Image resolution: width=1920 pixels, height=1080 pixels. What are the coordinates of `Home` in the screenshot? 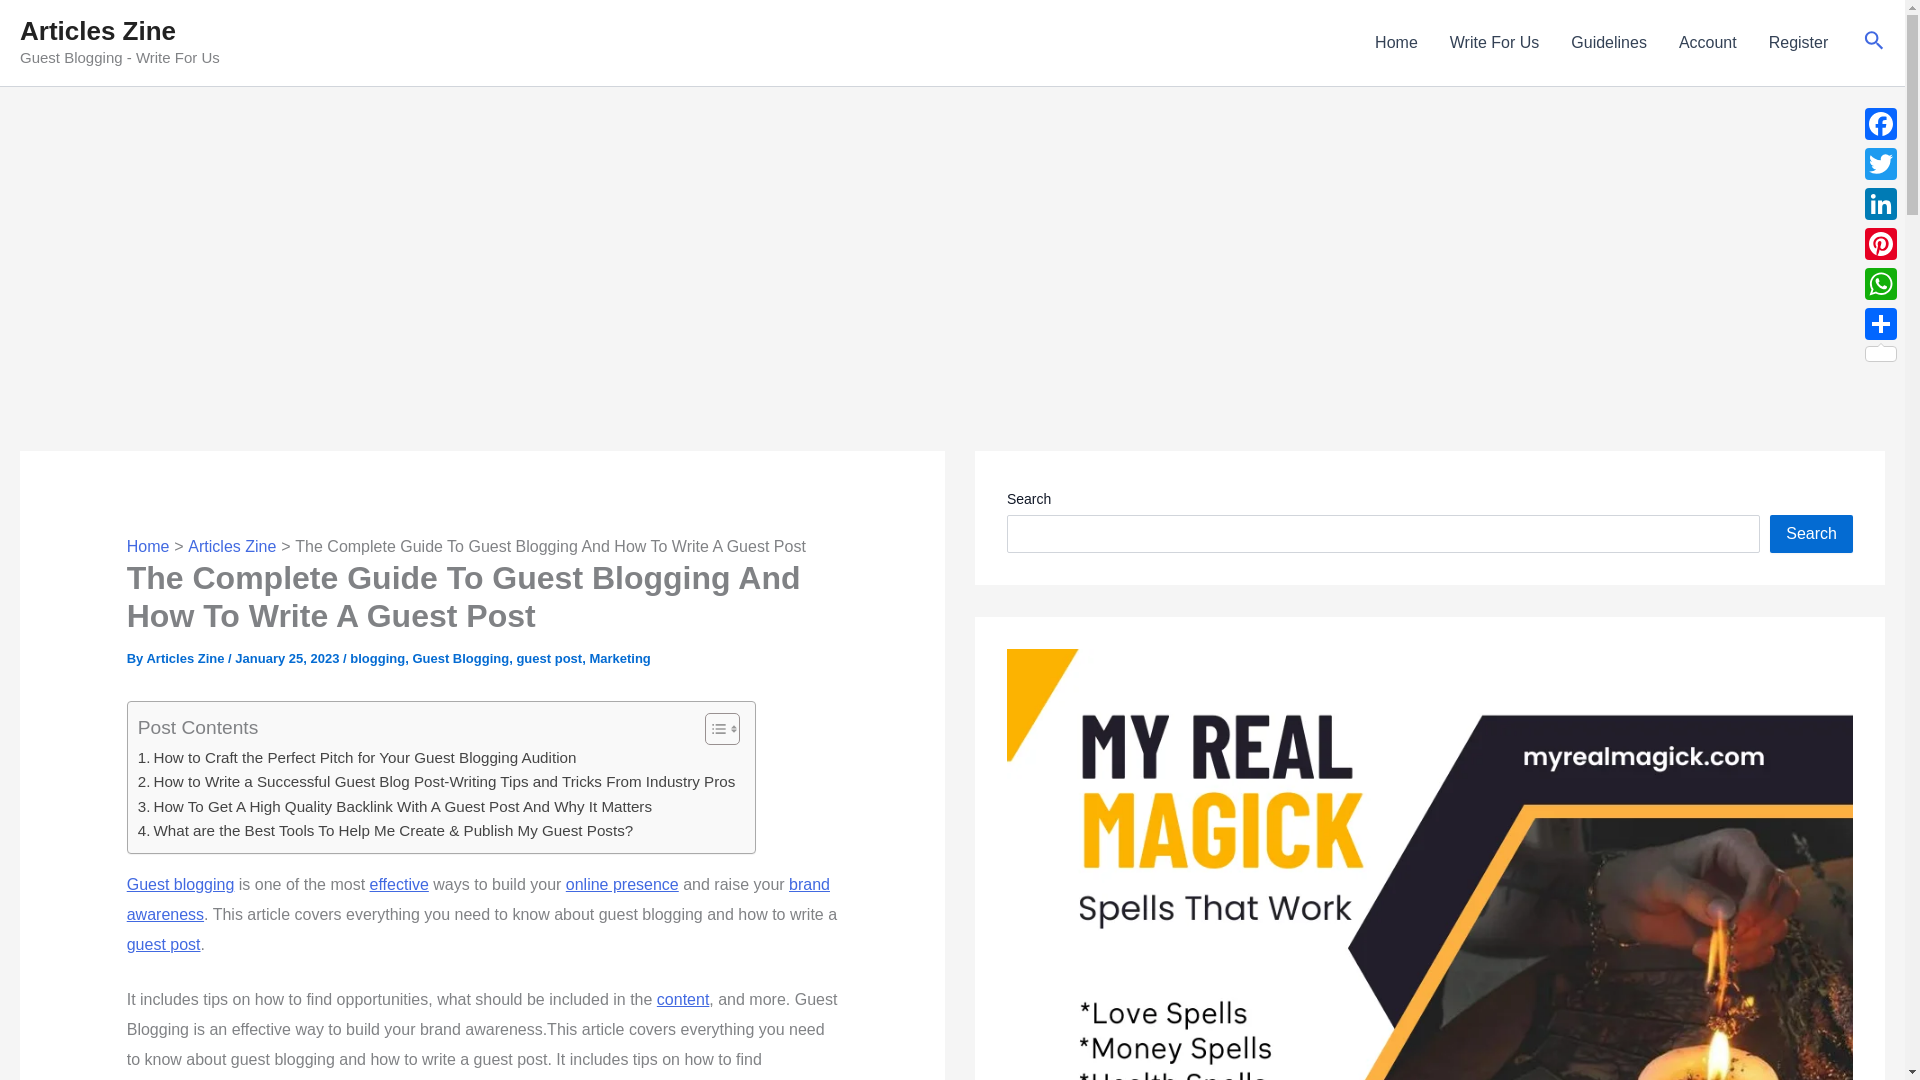 It's located at (1396, 43).